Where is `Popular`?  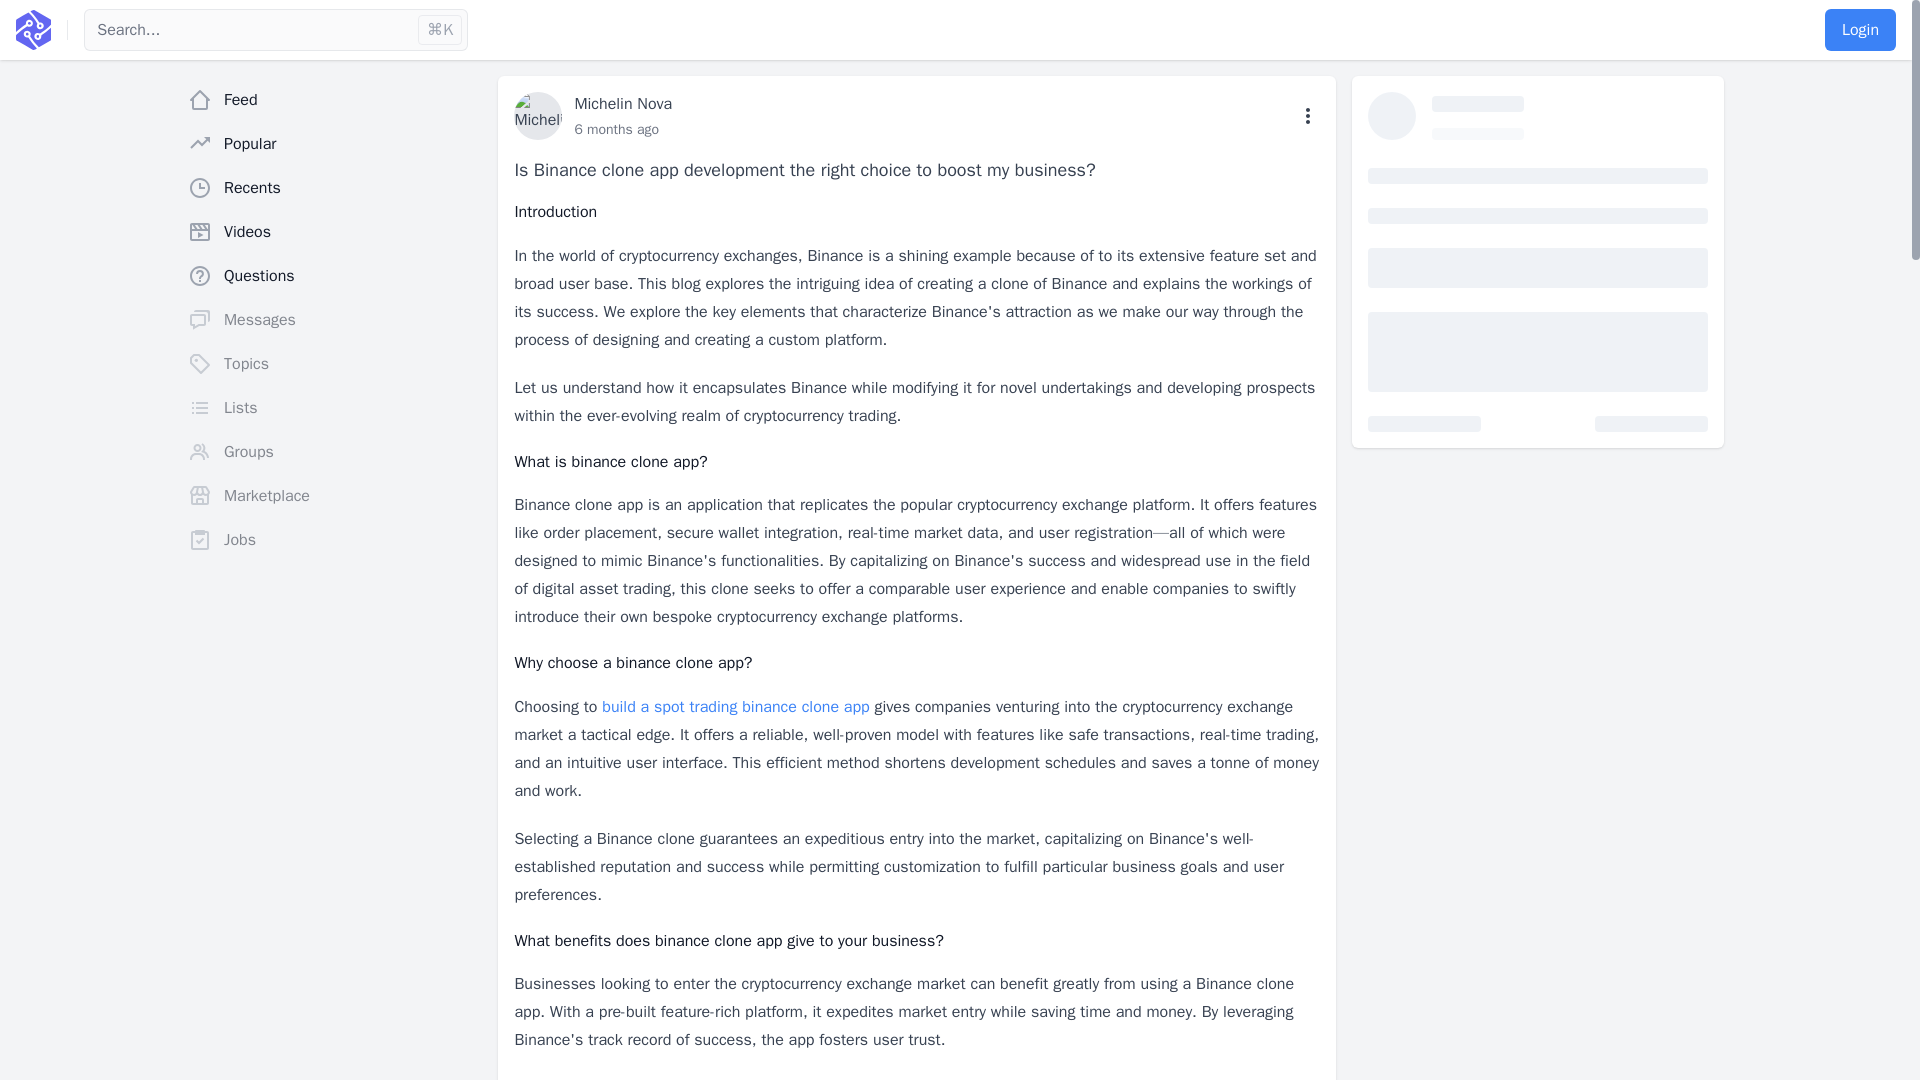 Popular is located at coordinates (334, 144).